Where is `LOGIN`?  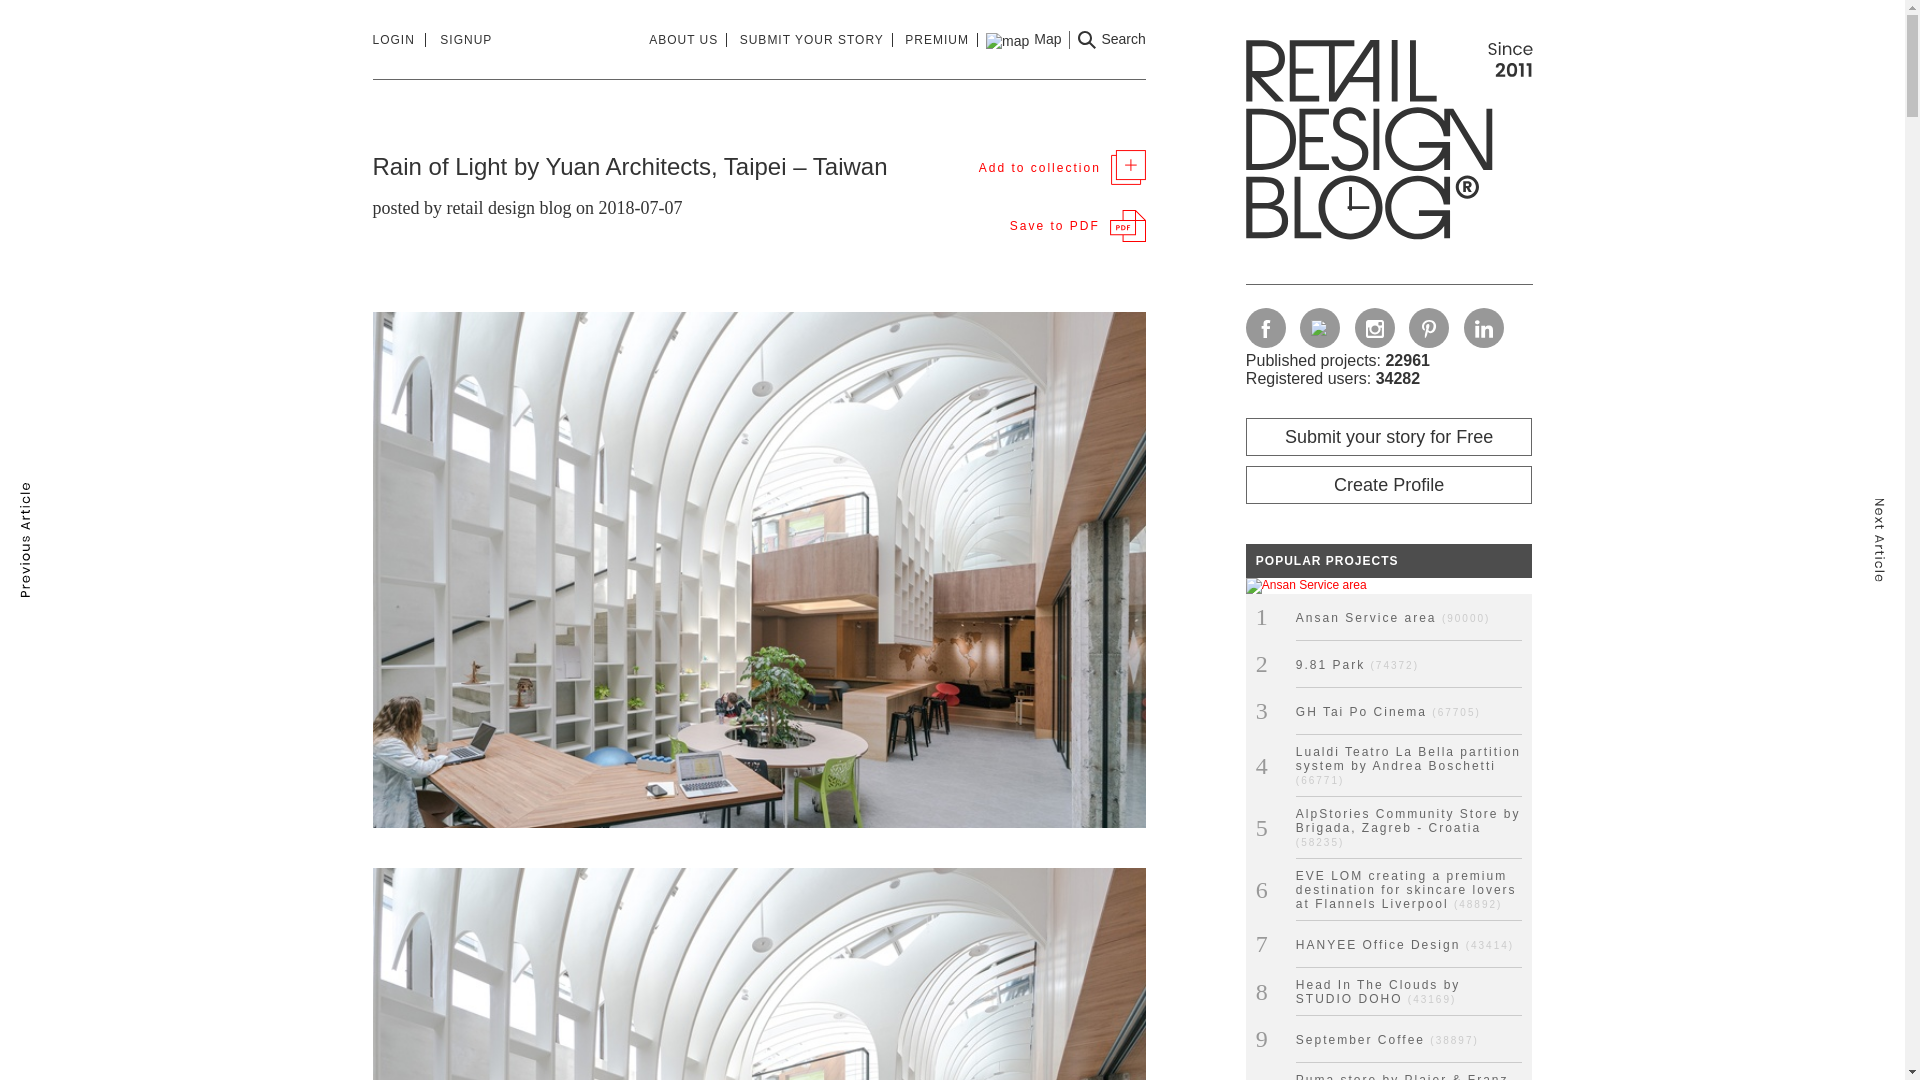 LOGIN is located at coordinates (398, 40).